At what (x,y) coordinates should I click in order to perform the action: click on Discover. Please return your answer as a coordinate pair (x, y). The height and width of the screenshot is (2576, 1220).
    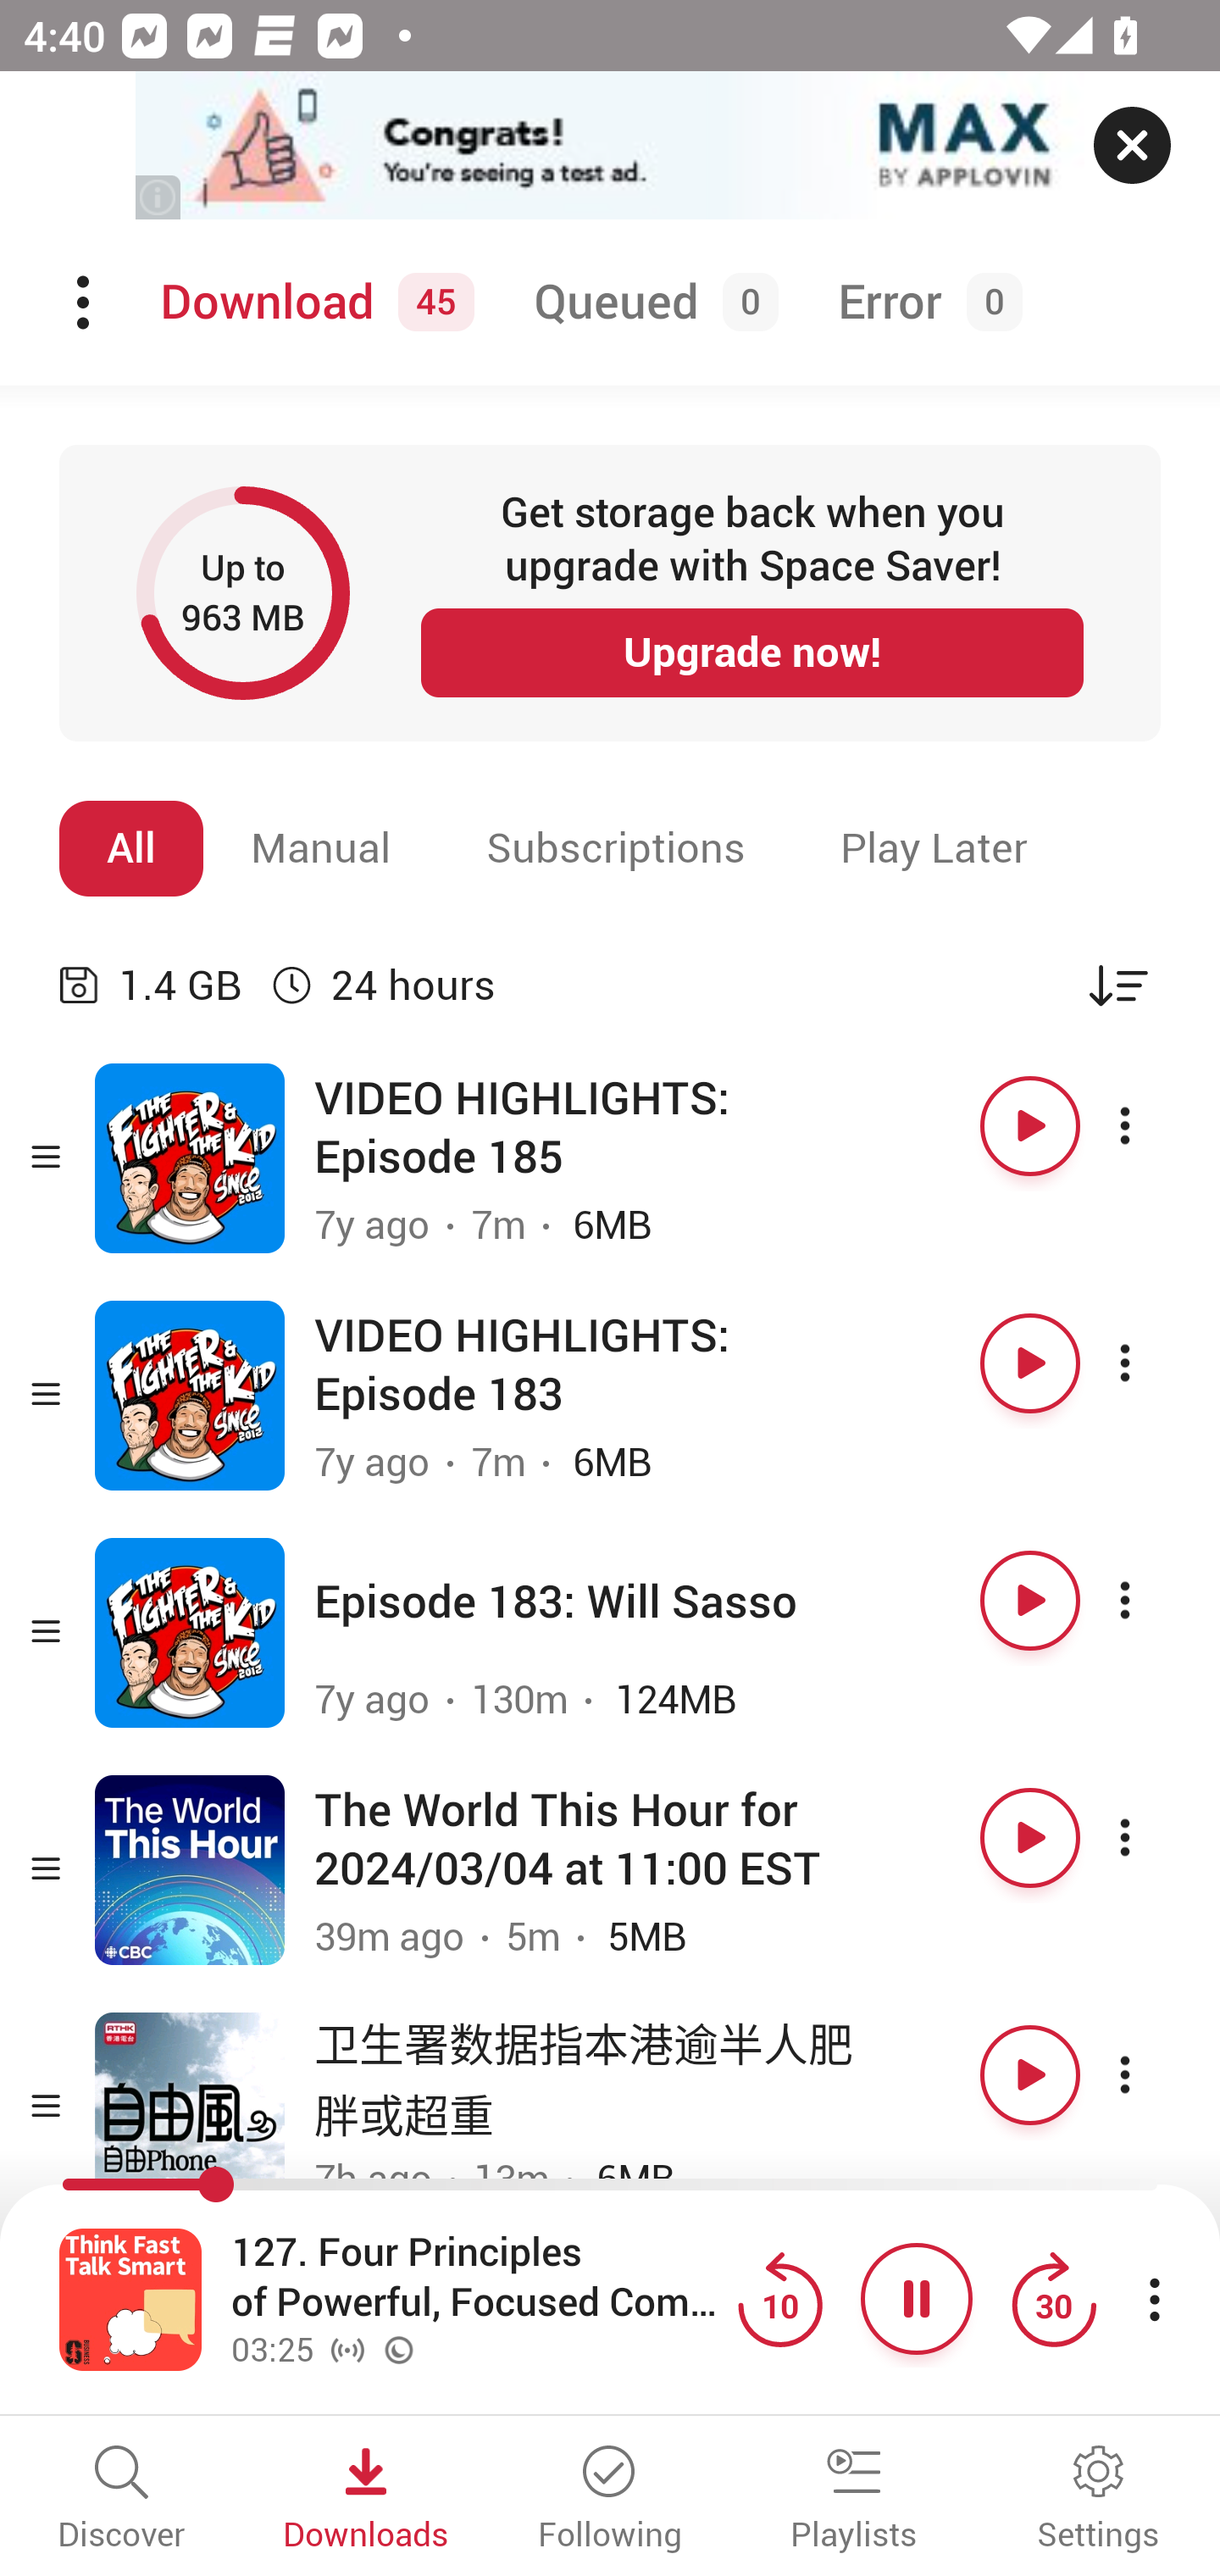
    Looking at the image, I should click on (122, 2500).